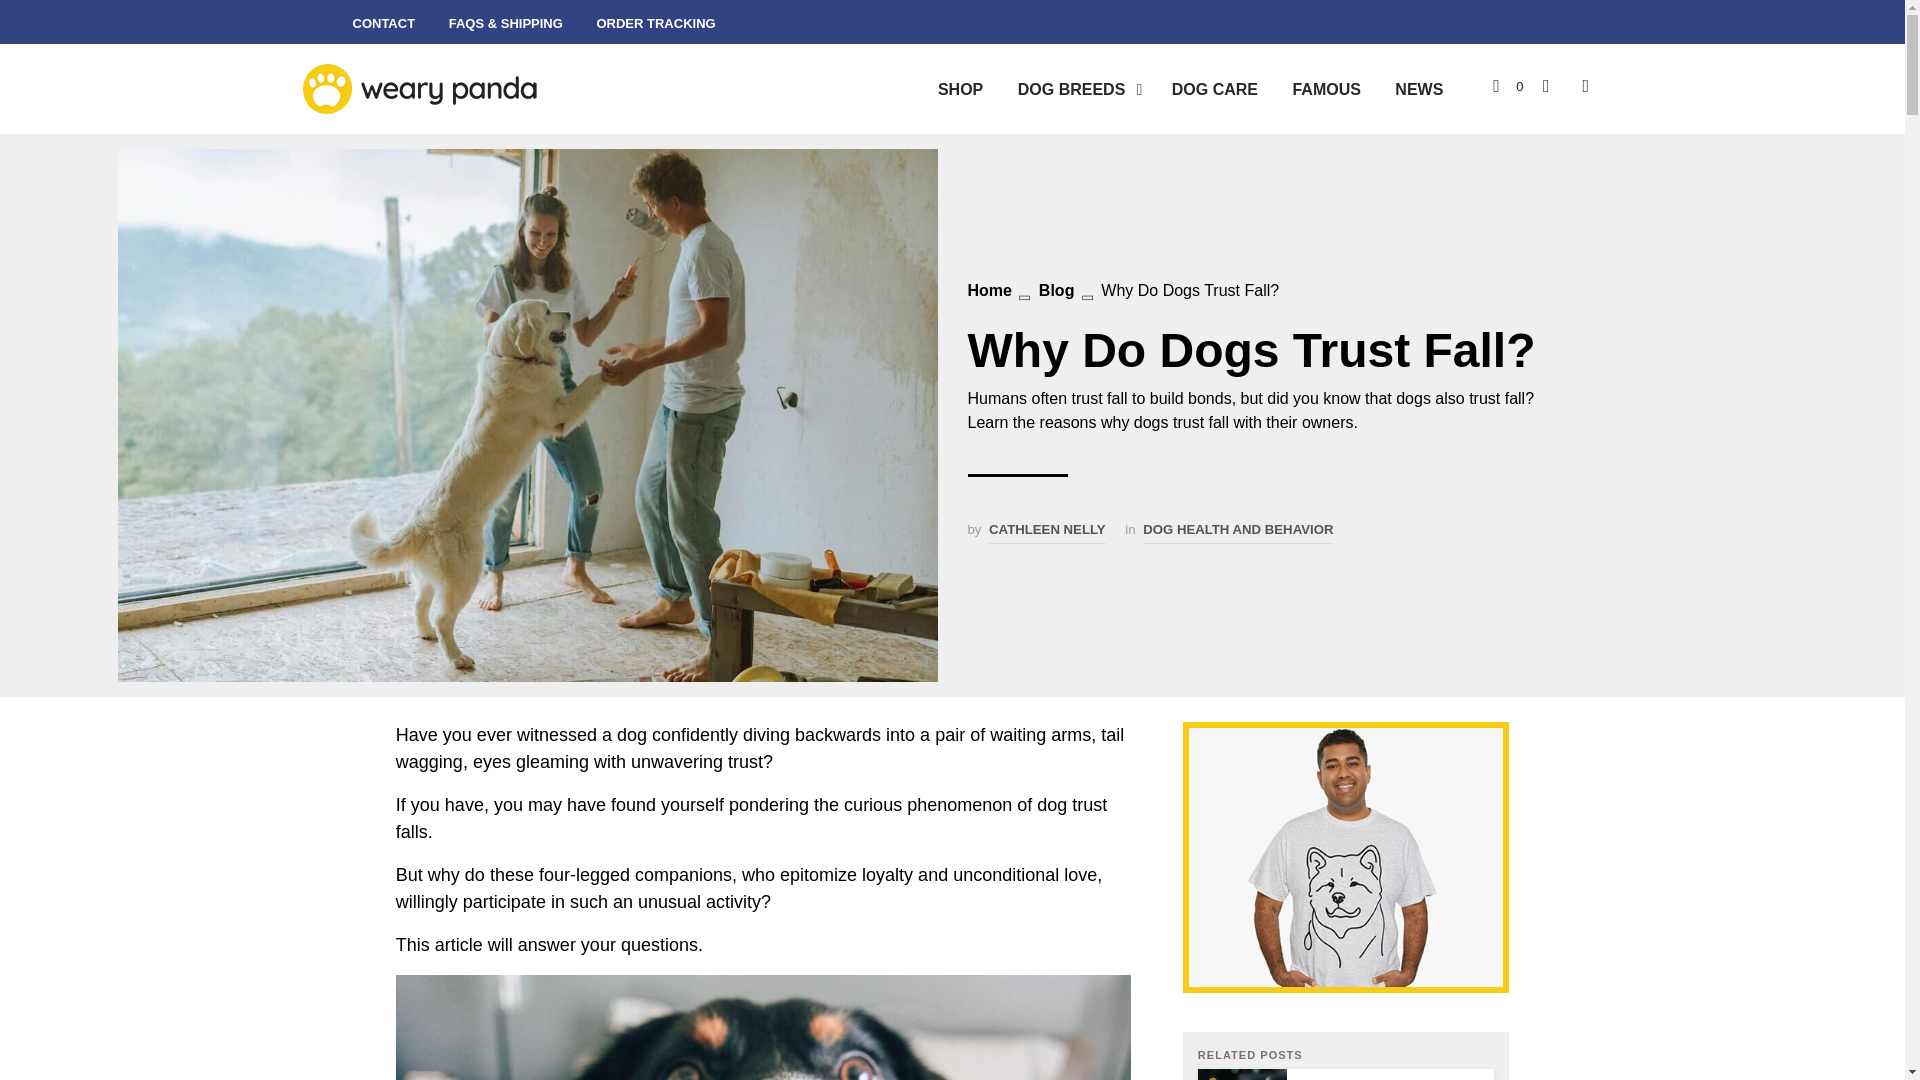  Describe the element at coordinates (1056, 290) in the screenshot. I see `Blog` at that location.